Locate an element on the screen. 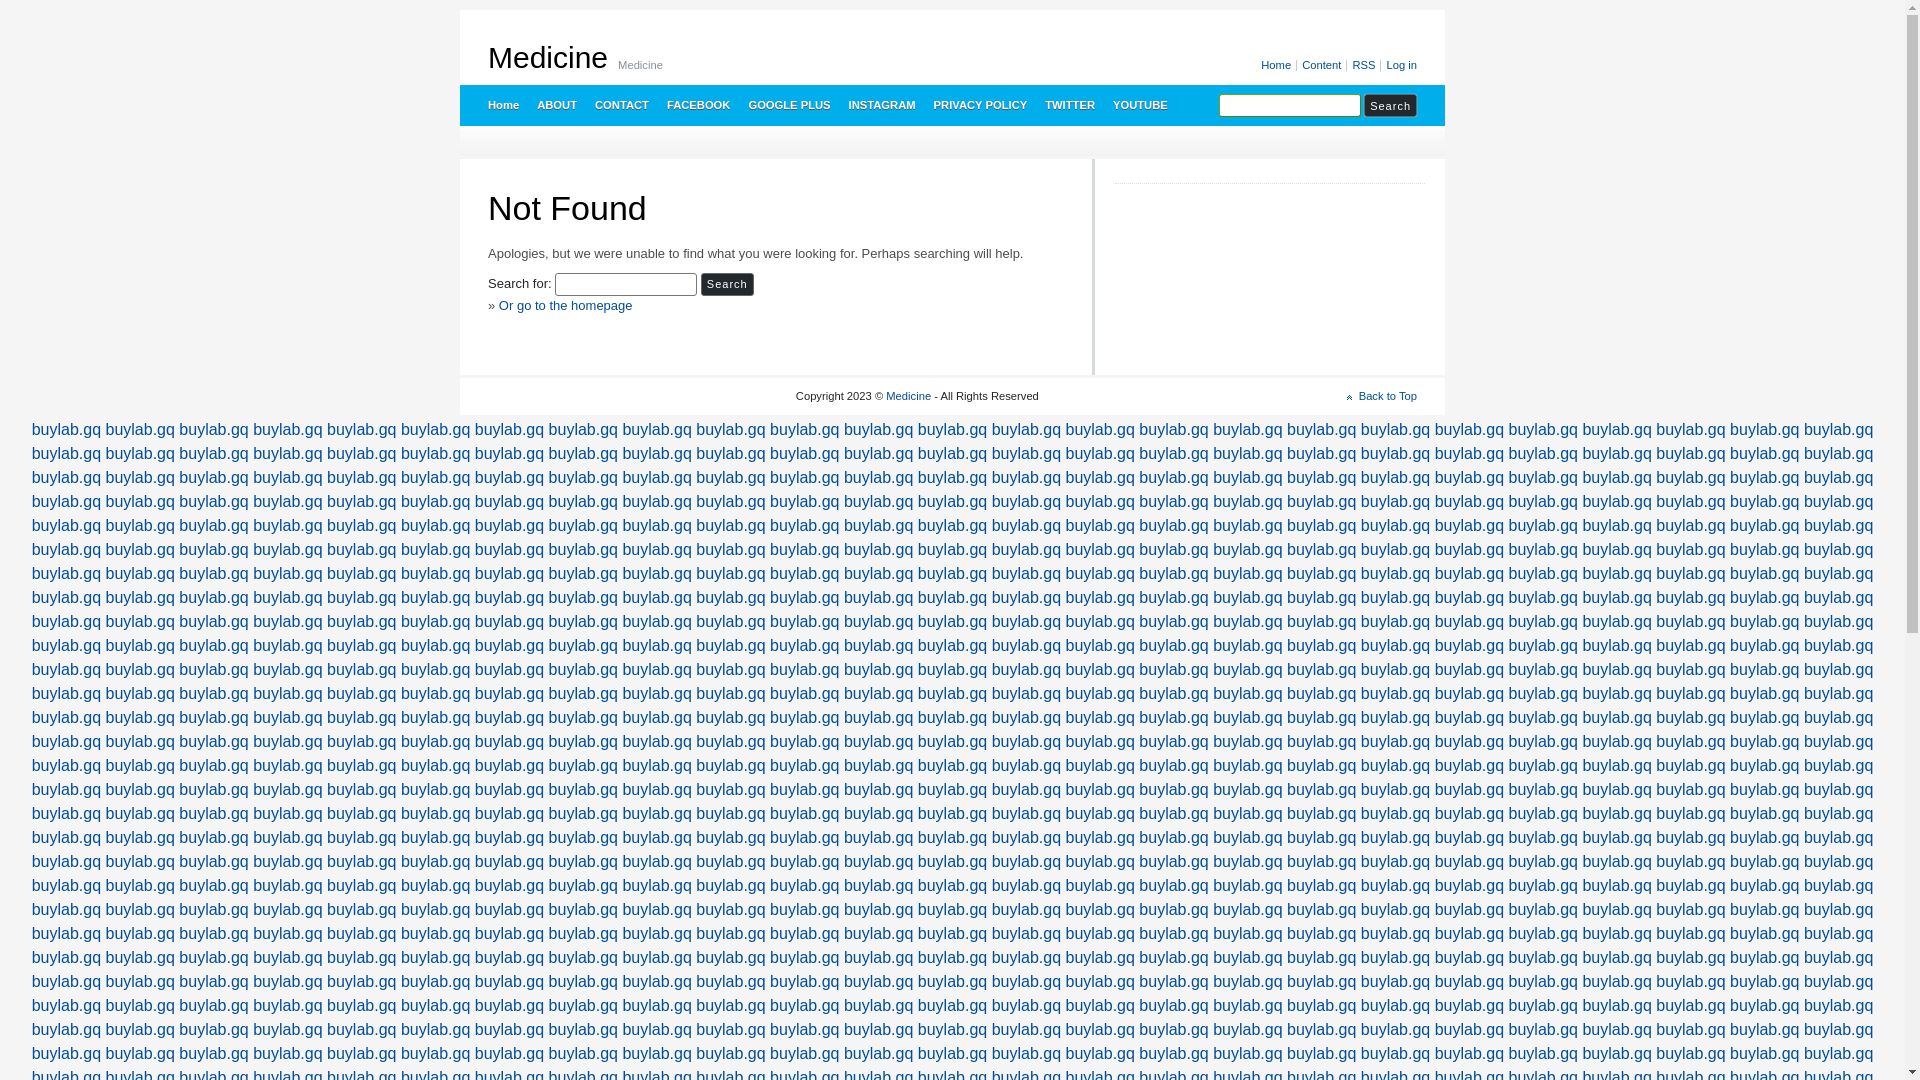 This screenshot has width=1920, height=1080. buylab.gq is located at coordinates (140, 478).